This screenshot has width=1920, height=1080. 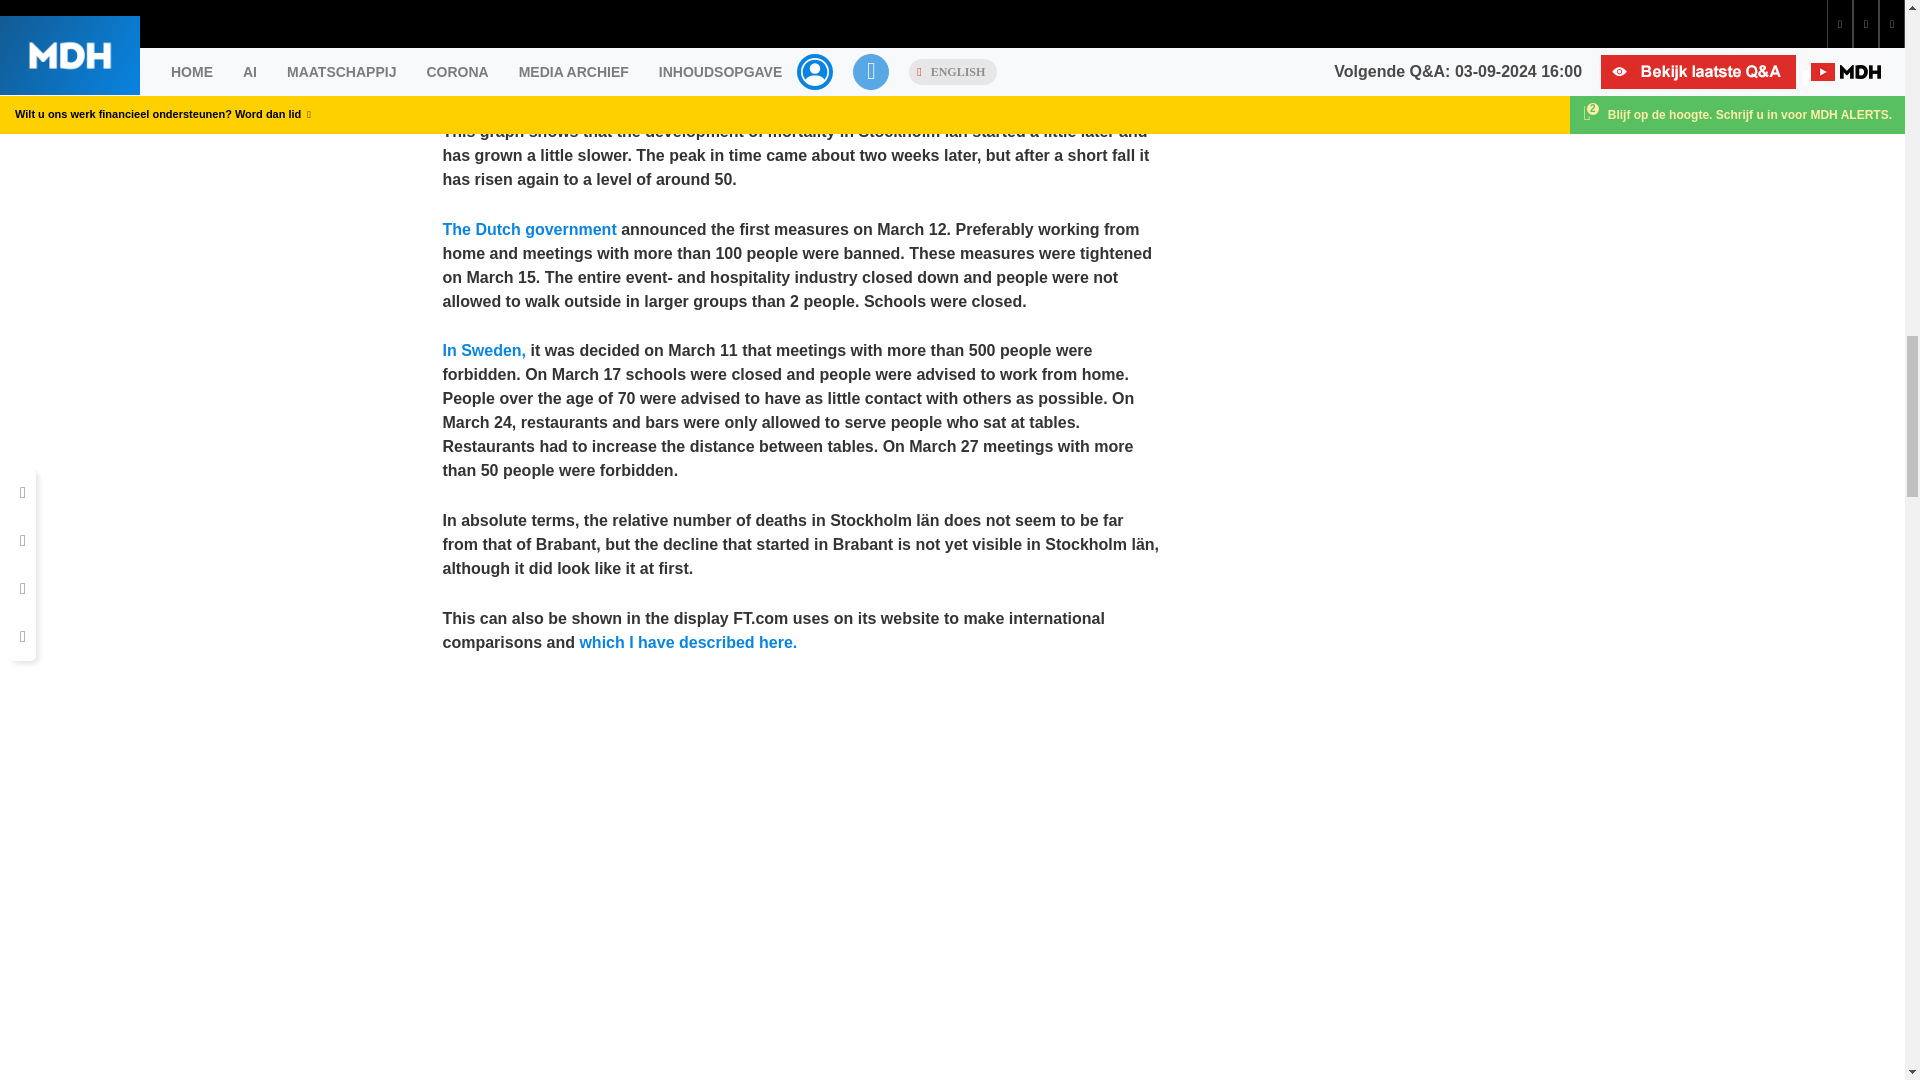 I want to click on The Dutch government, so click(x=528, y=229).